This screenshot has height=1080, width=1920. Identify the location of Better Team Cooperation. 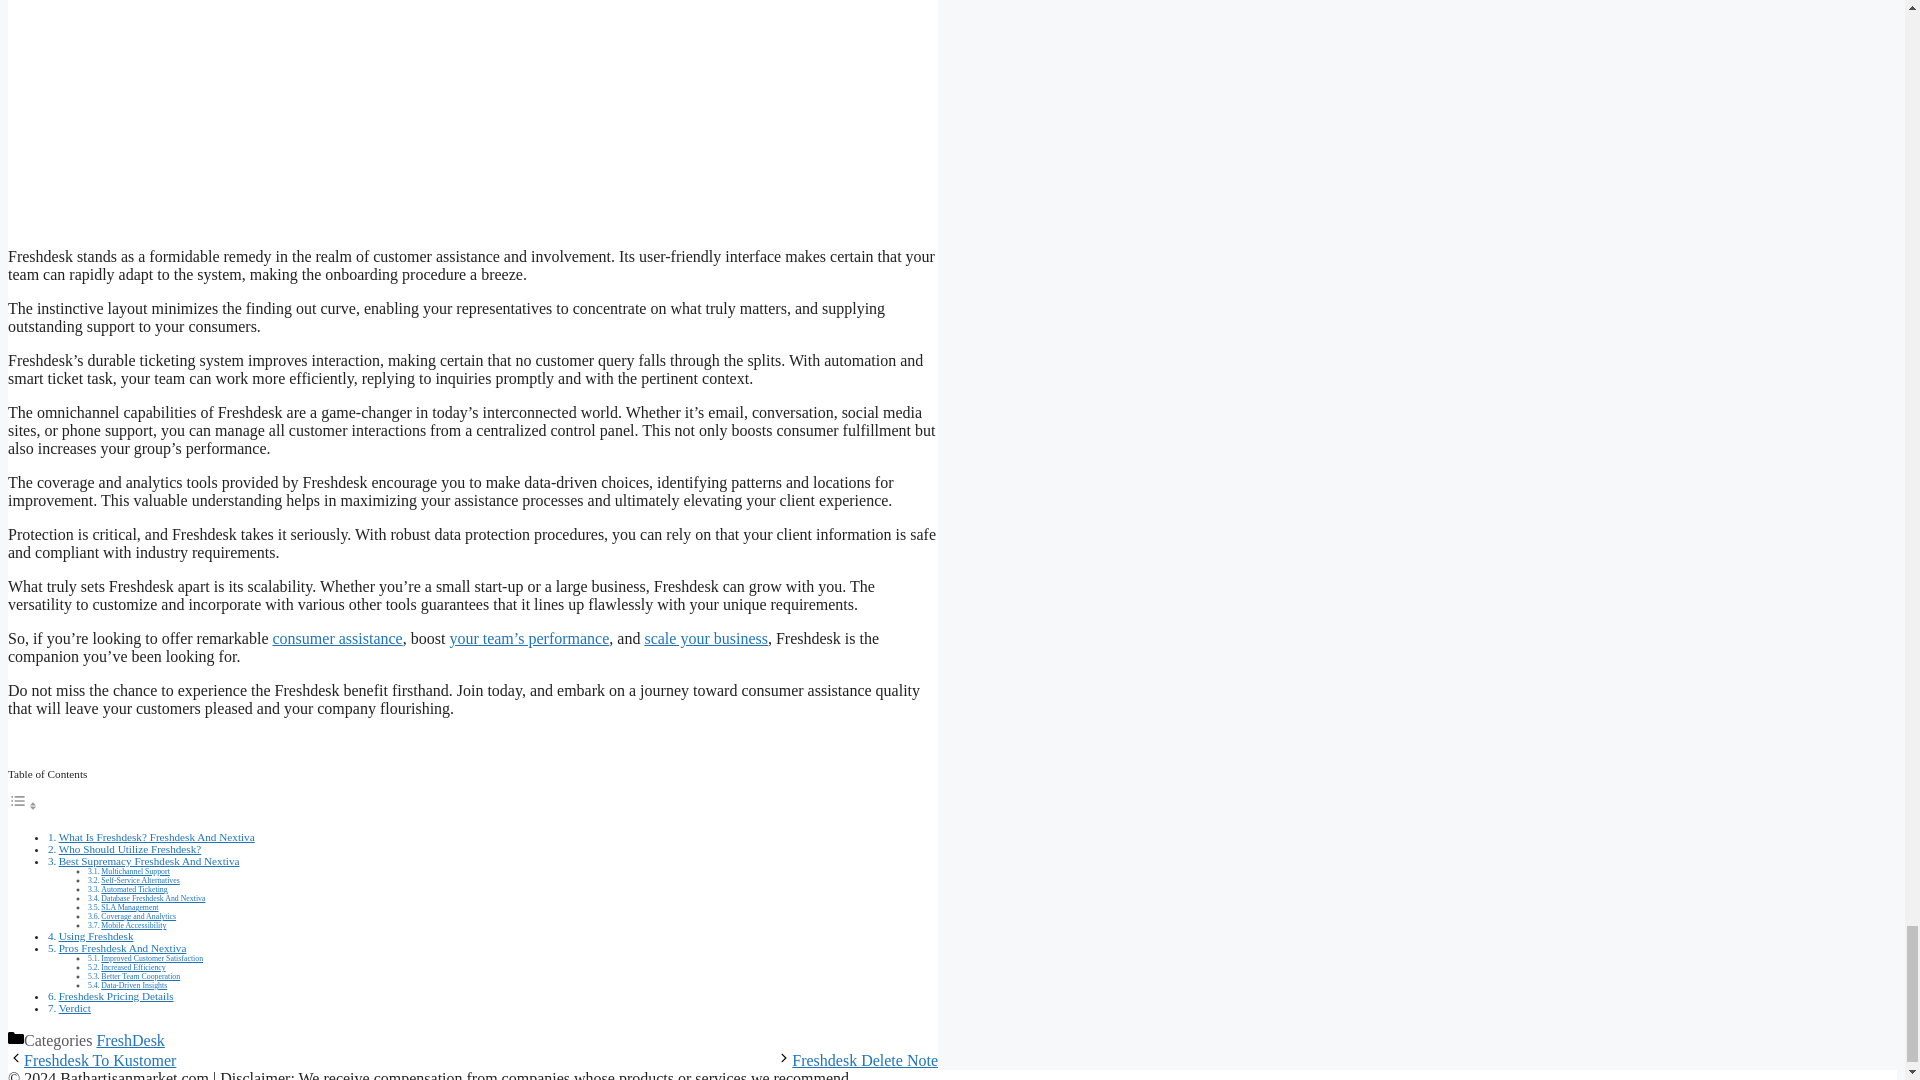
(140, 976).